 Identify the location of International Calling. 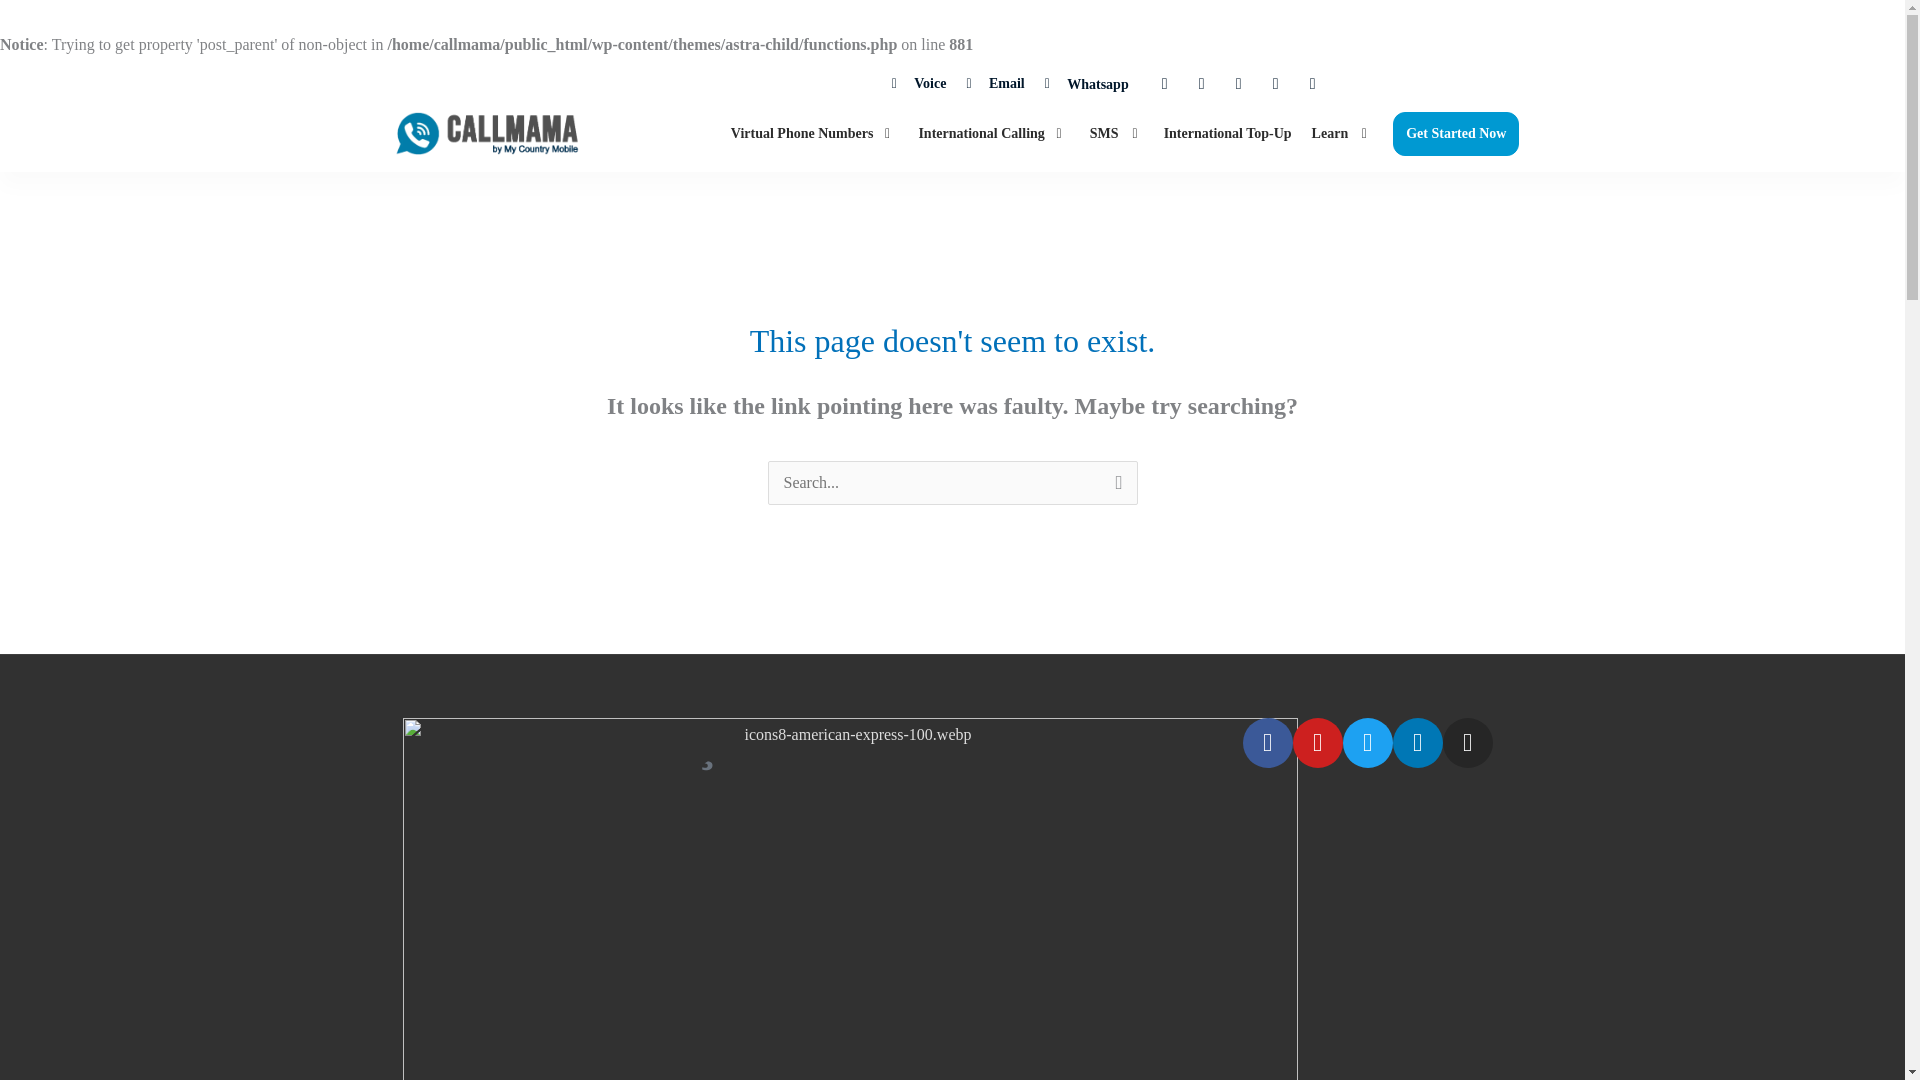
(982, 134).